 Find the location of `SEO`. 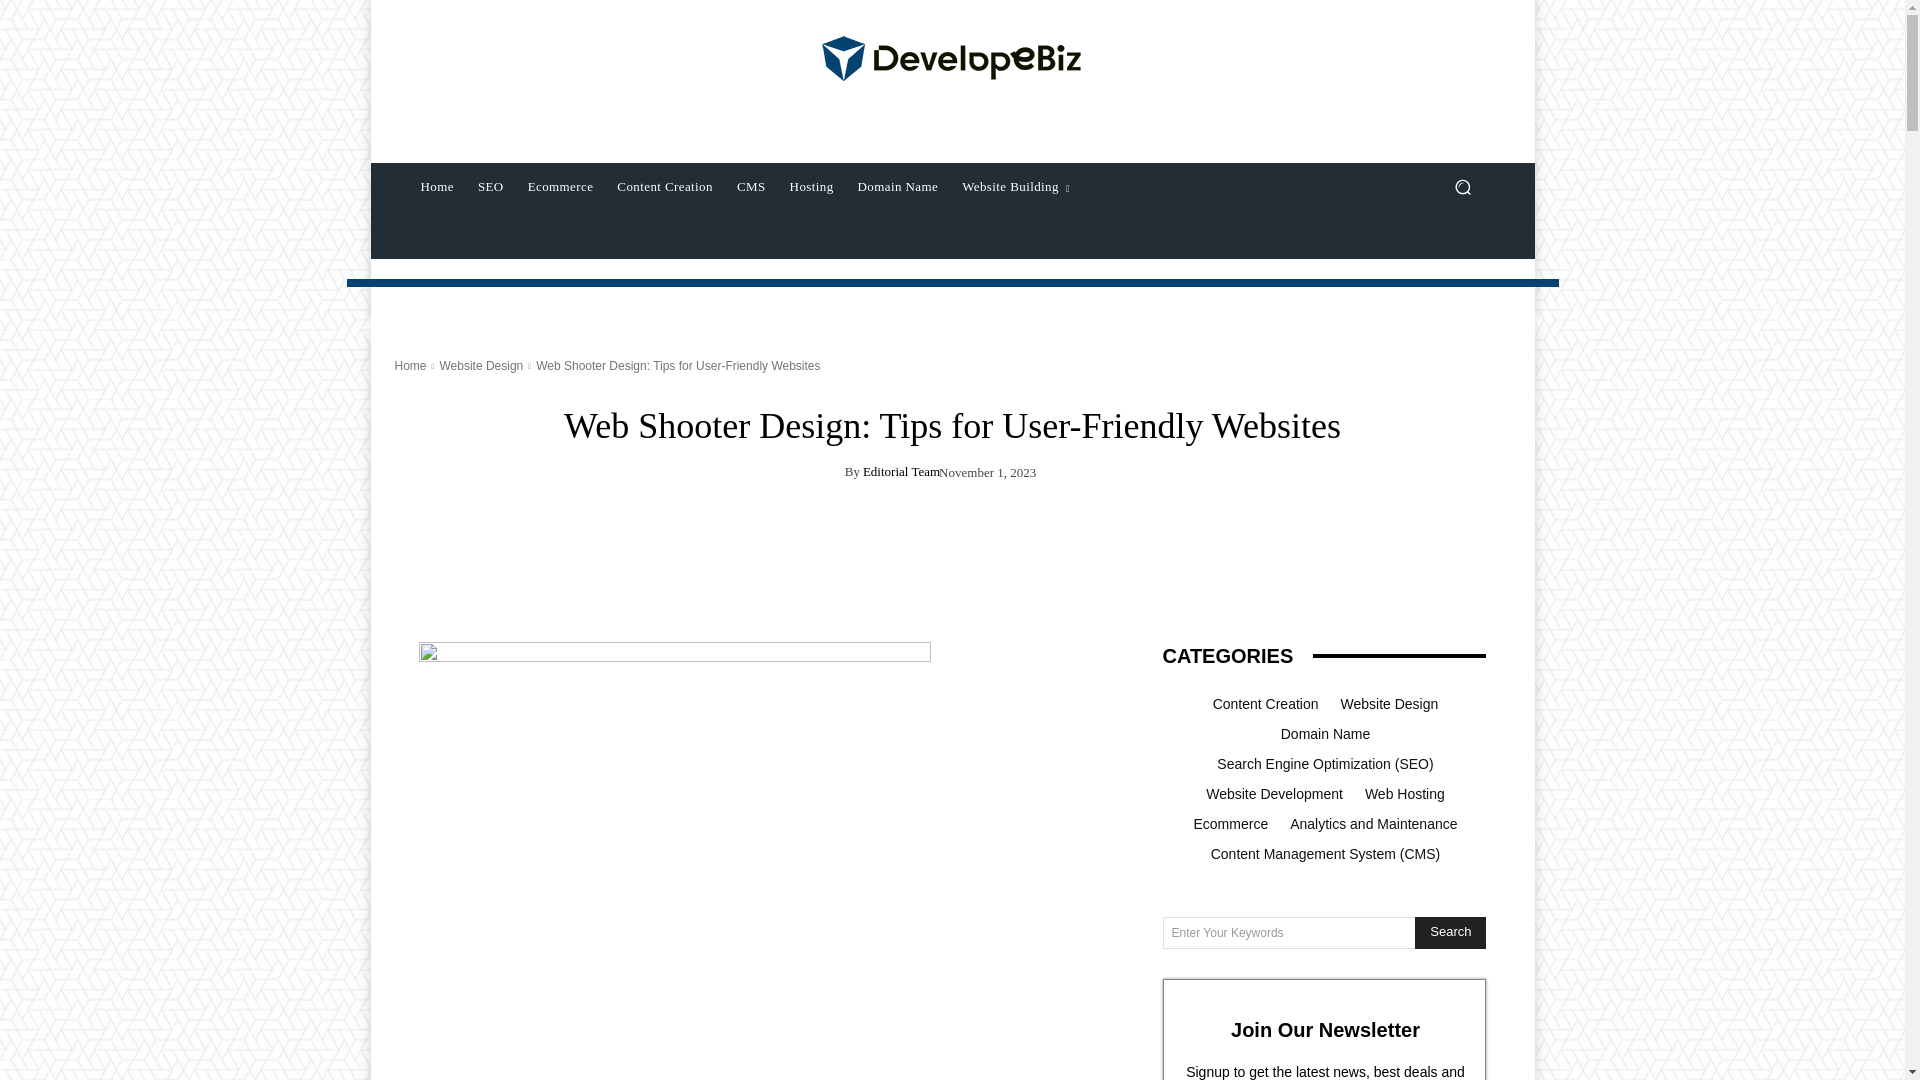

SEO is located at coordinates (491, 186).